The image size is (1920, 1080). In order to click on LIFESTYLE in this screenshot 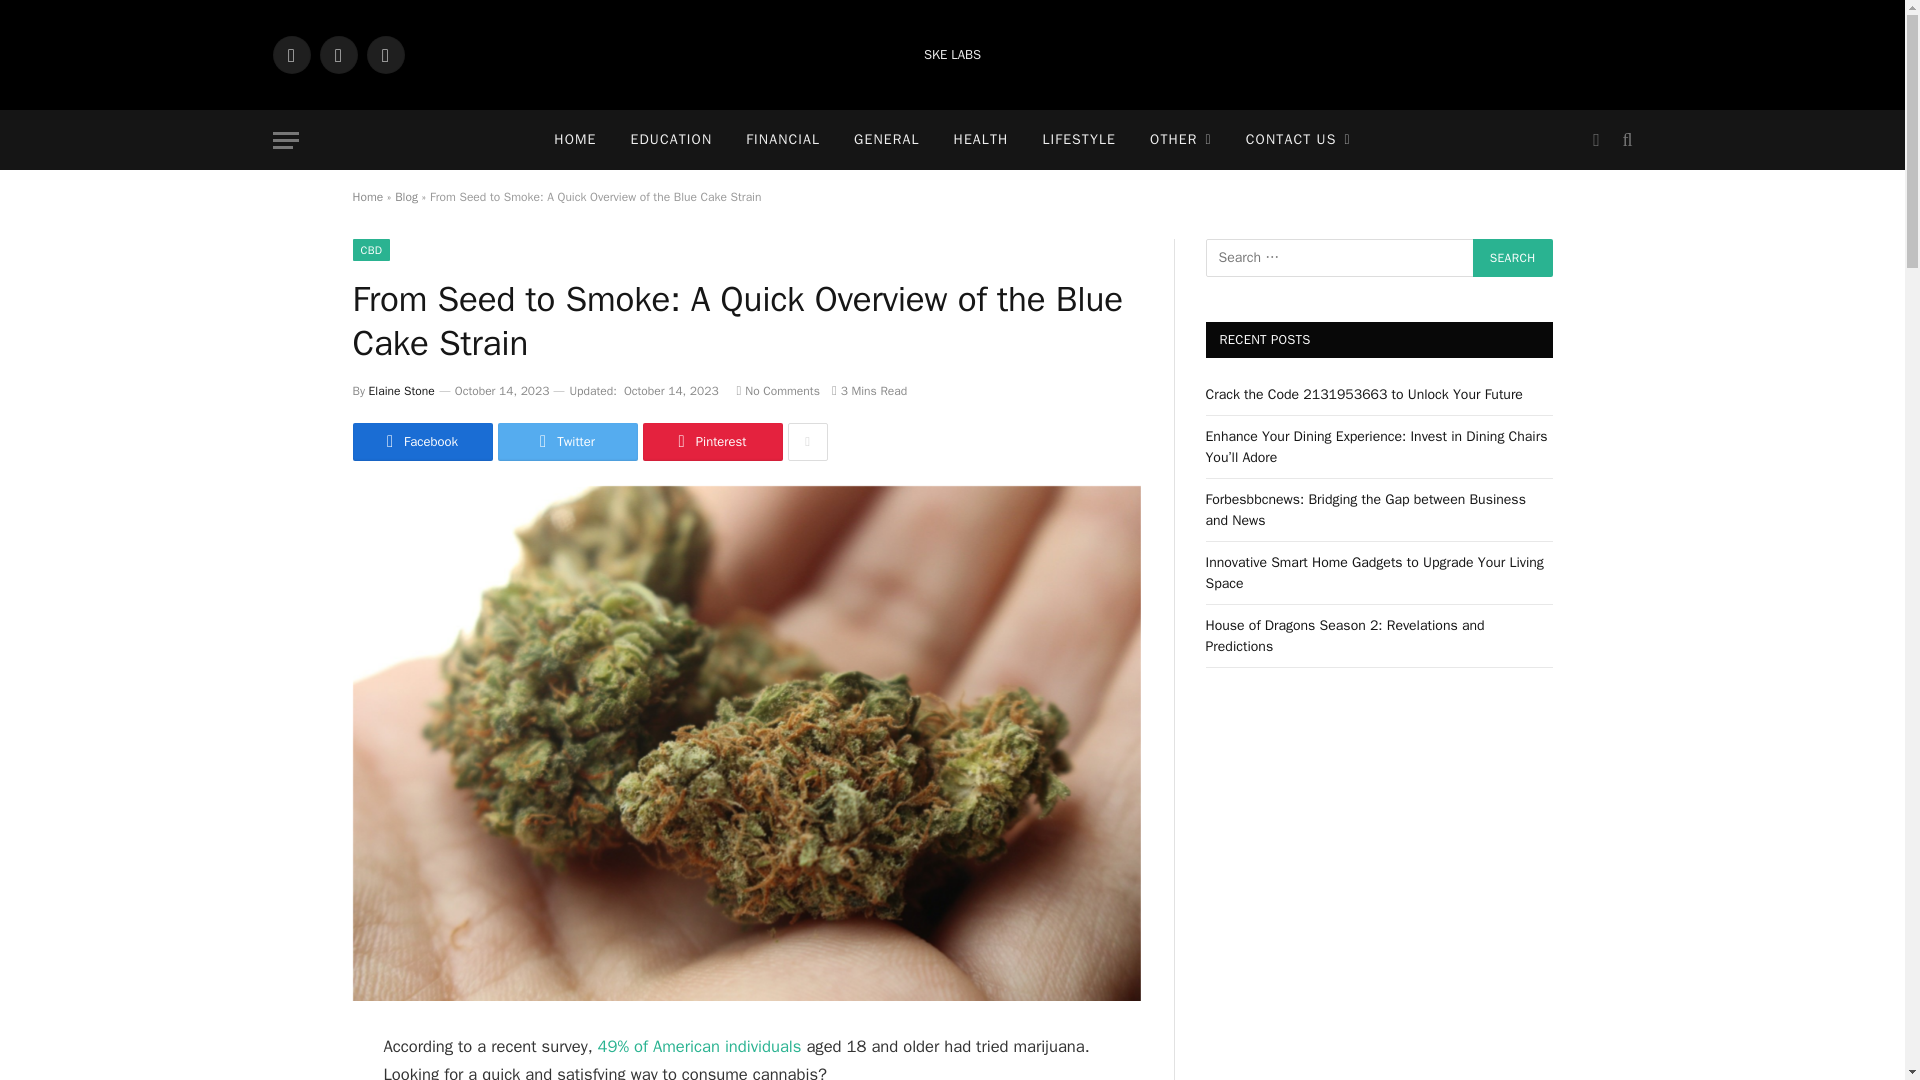, I will do `click(1078, 140)`.